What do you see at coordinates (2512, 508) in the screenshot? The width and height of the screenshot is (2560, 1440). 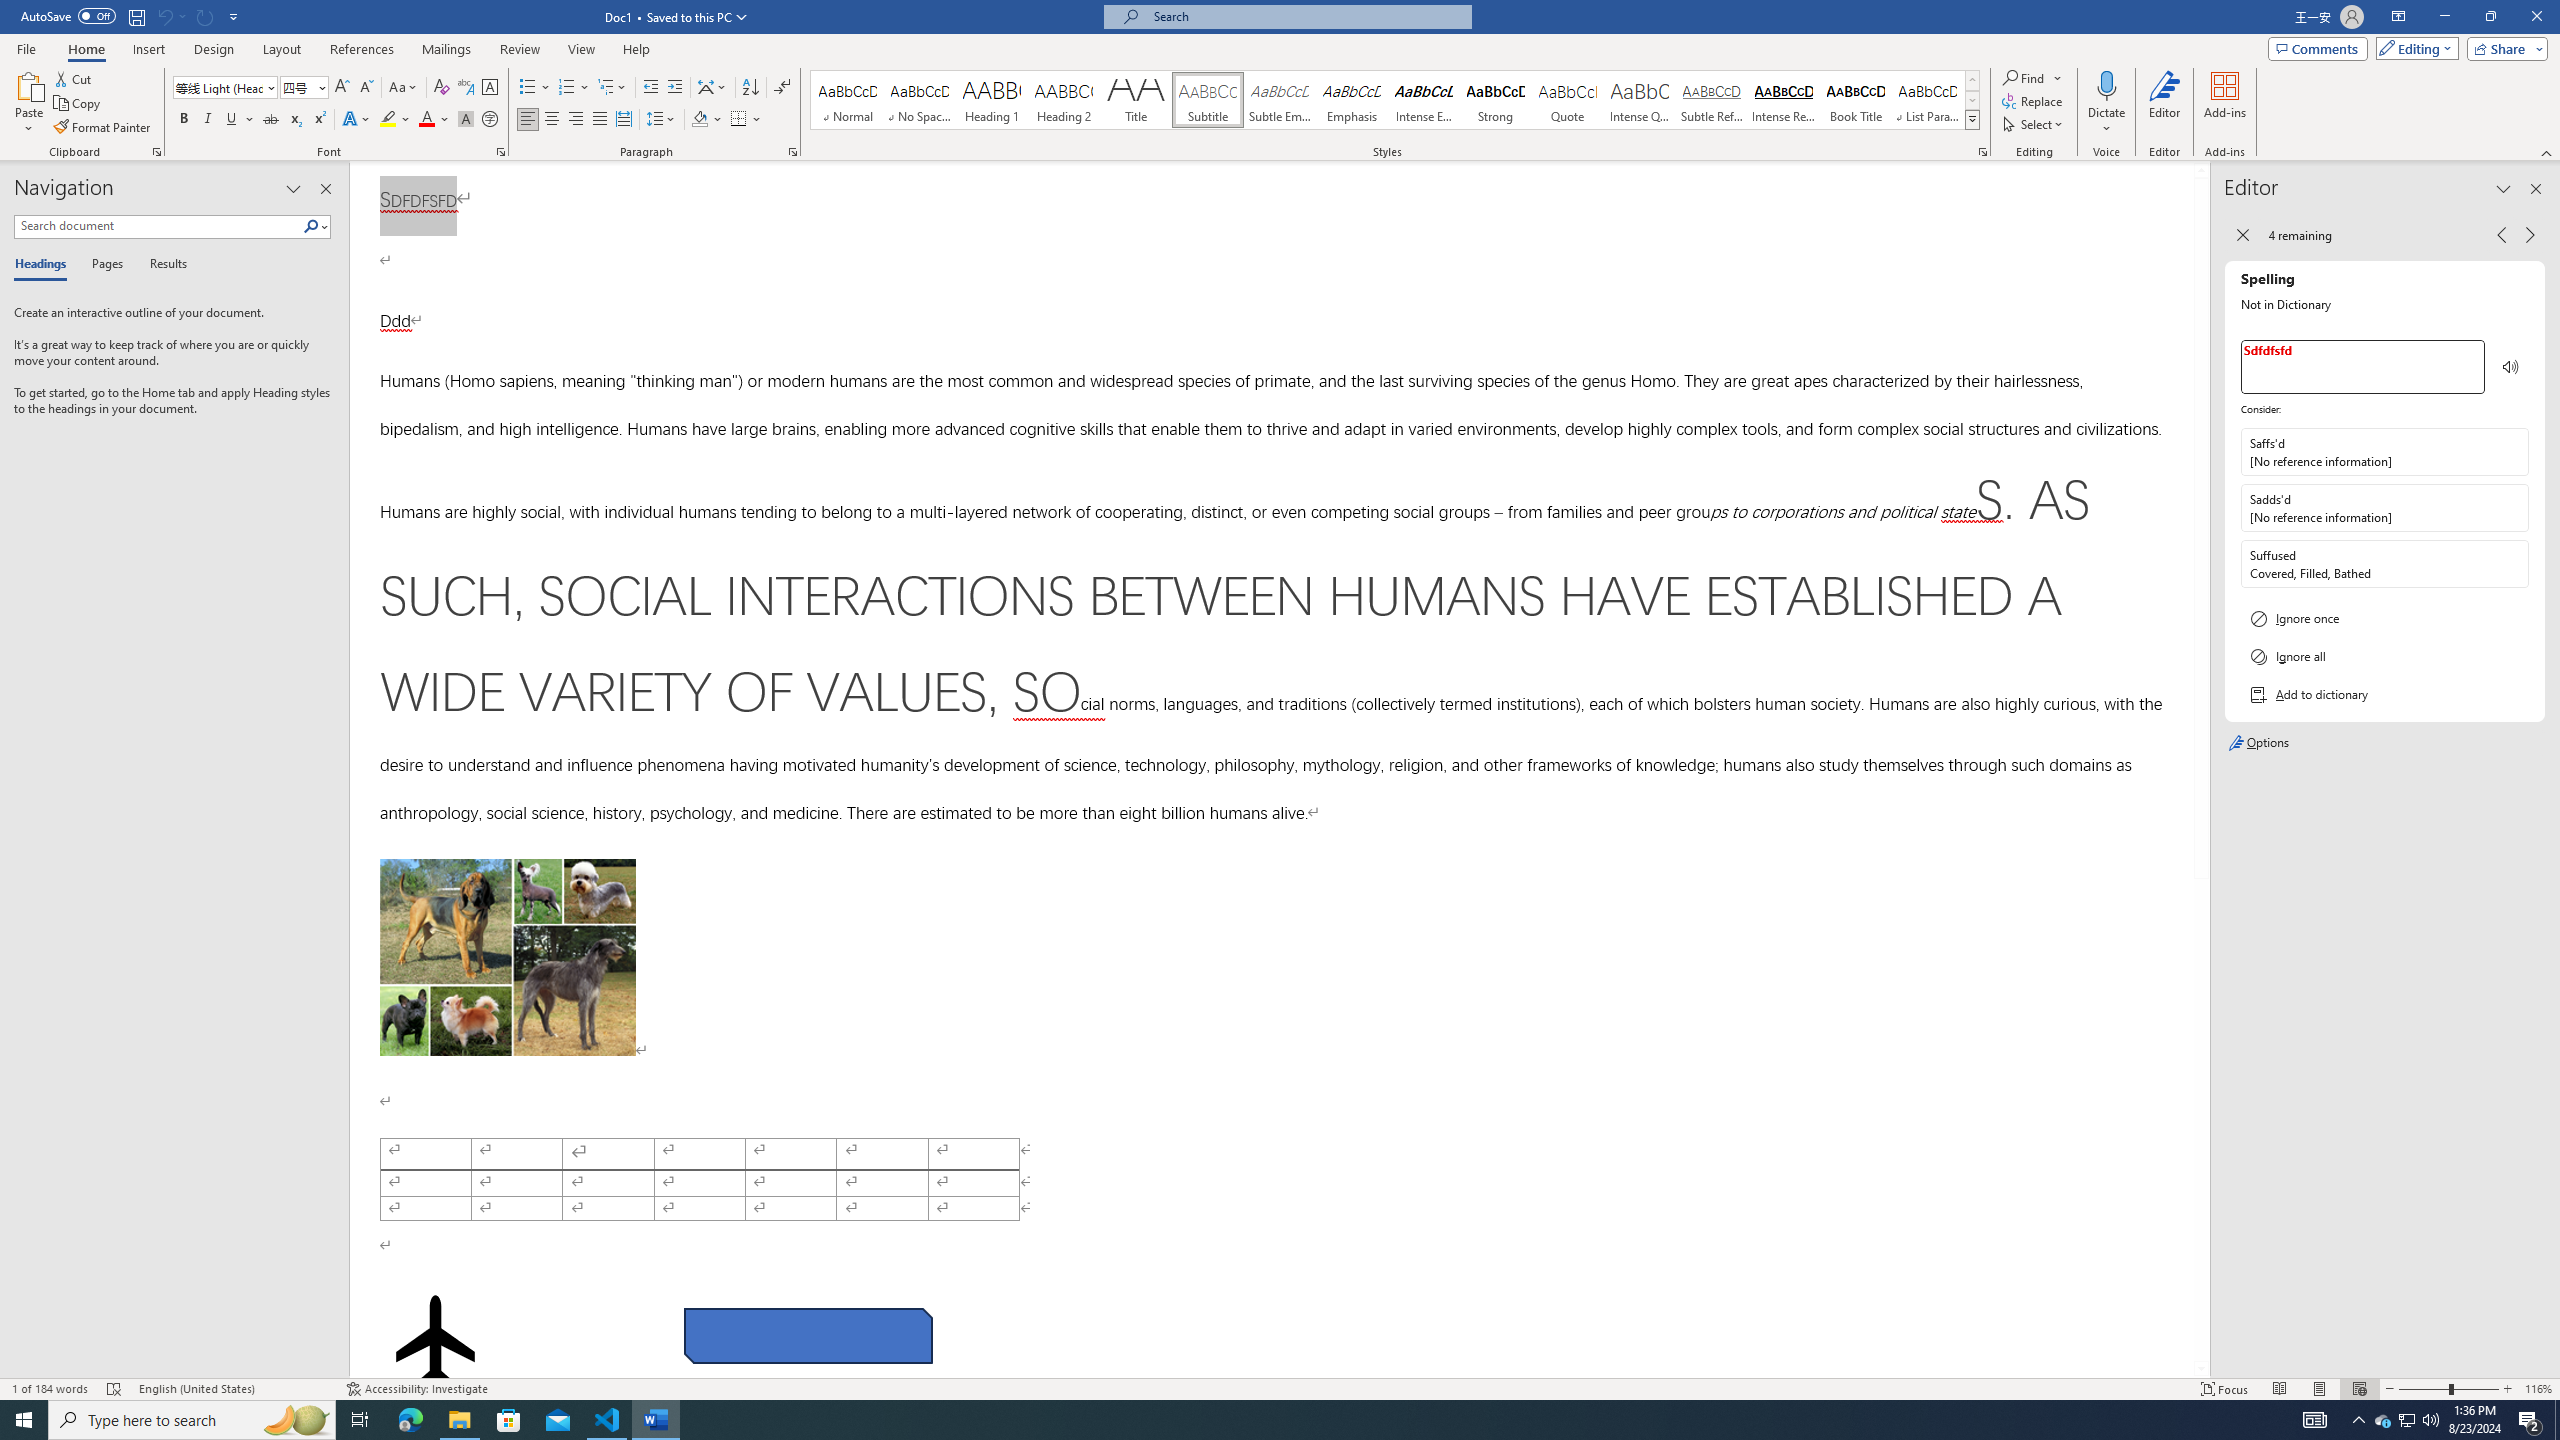 I see `More options for Sadds'd` at bounding box center [2512, 508].